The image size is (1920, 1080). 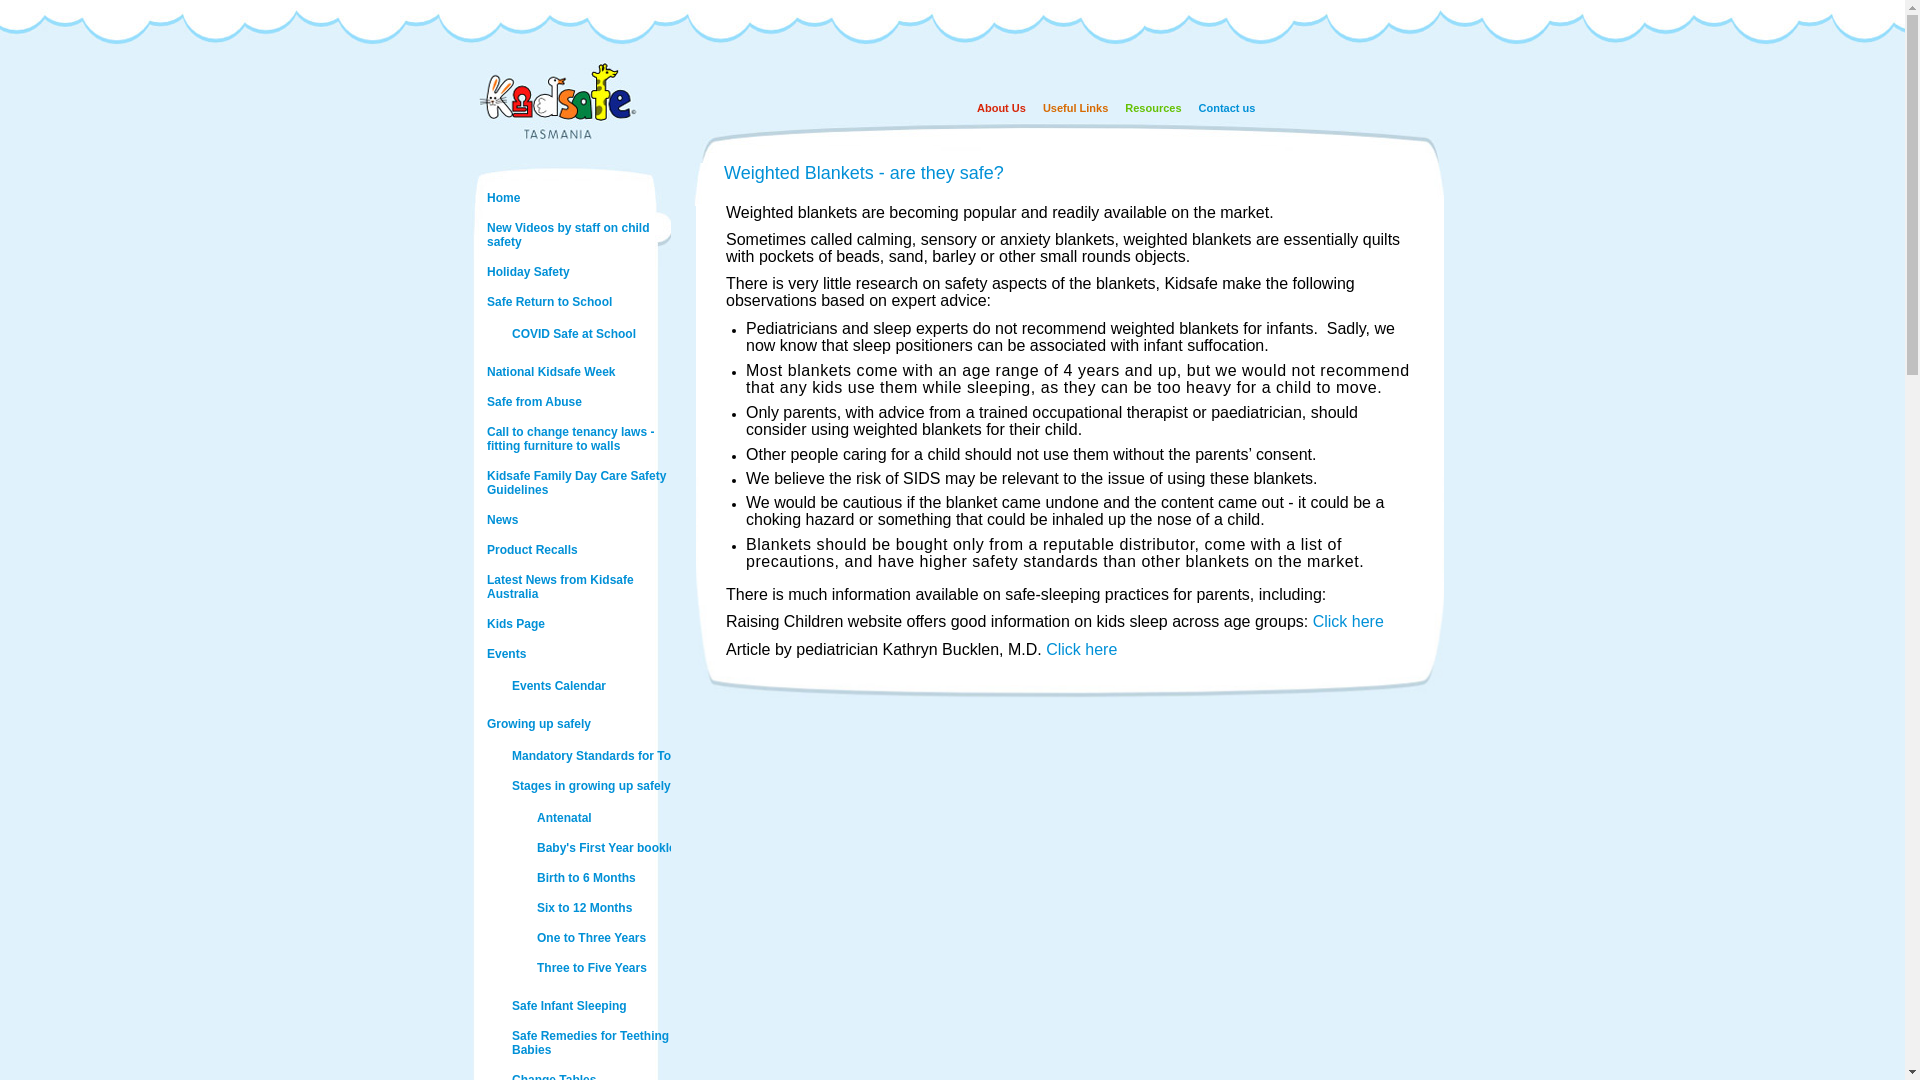 What do you see at coordinates (577, 372) in the screenshot?
I see `National Kidsafe Week` at bounding box center [577, 372].